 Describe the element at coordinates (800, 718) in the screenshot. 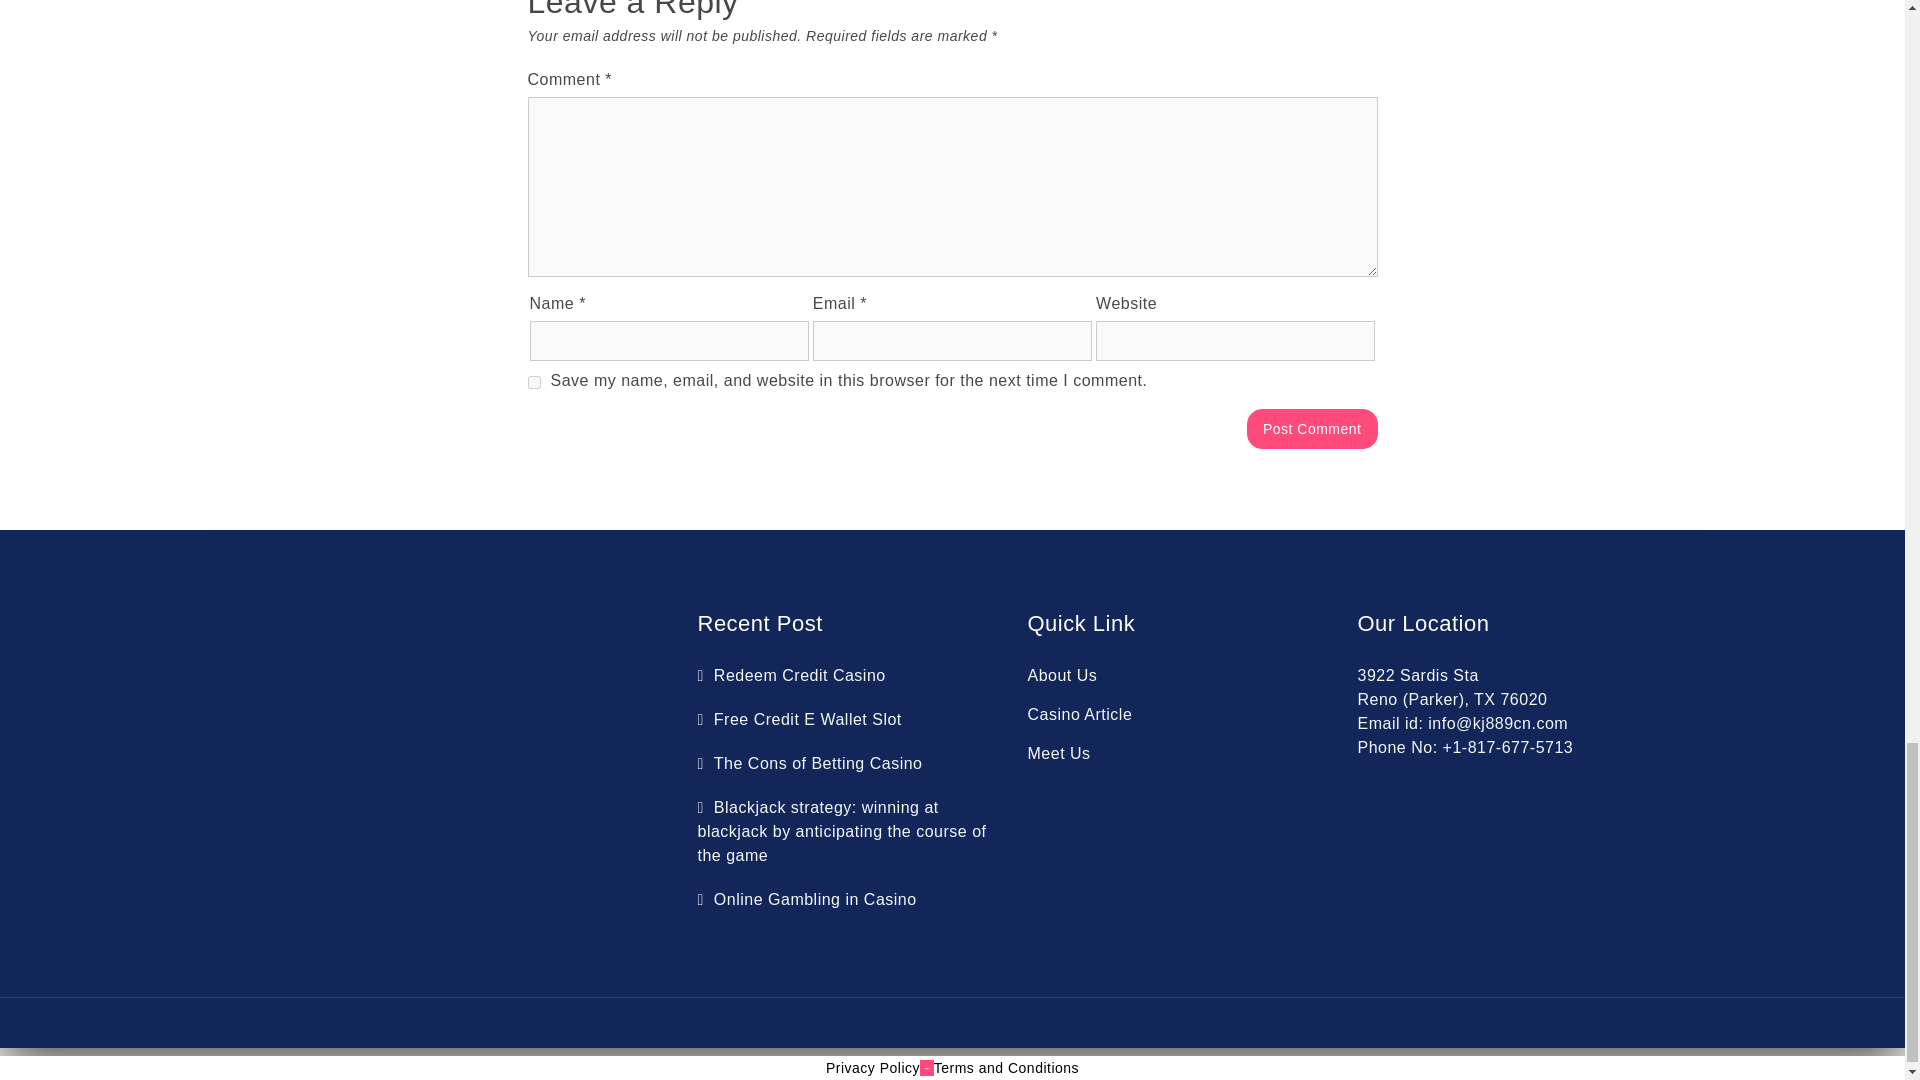

I see `Free Credit E Wallet Slot` at that location.